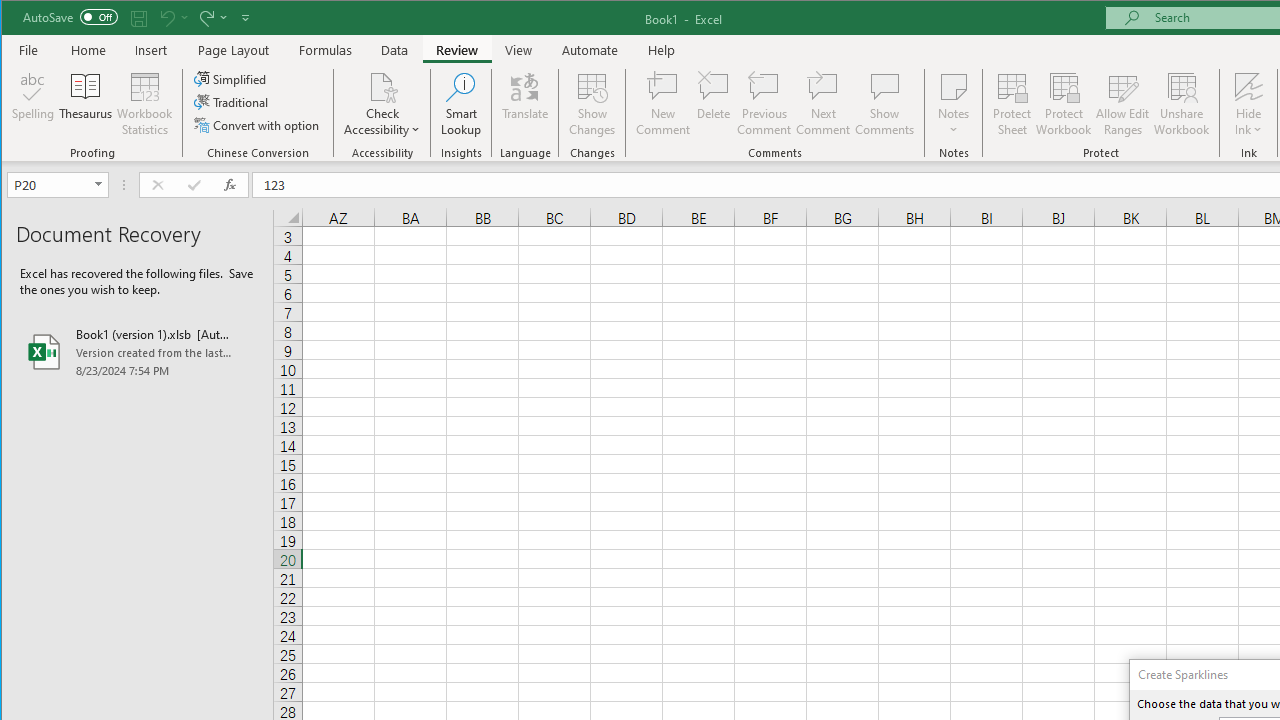 The image size is (1280, 720). What do you see at coordinates (258, 124) in the screenshot?
I see `Convert with option` at bounding box center [258, 124].